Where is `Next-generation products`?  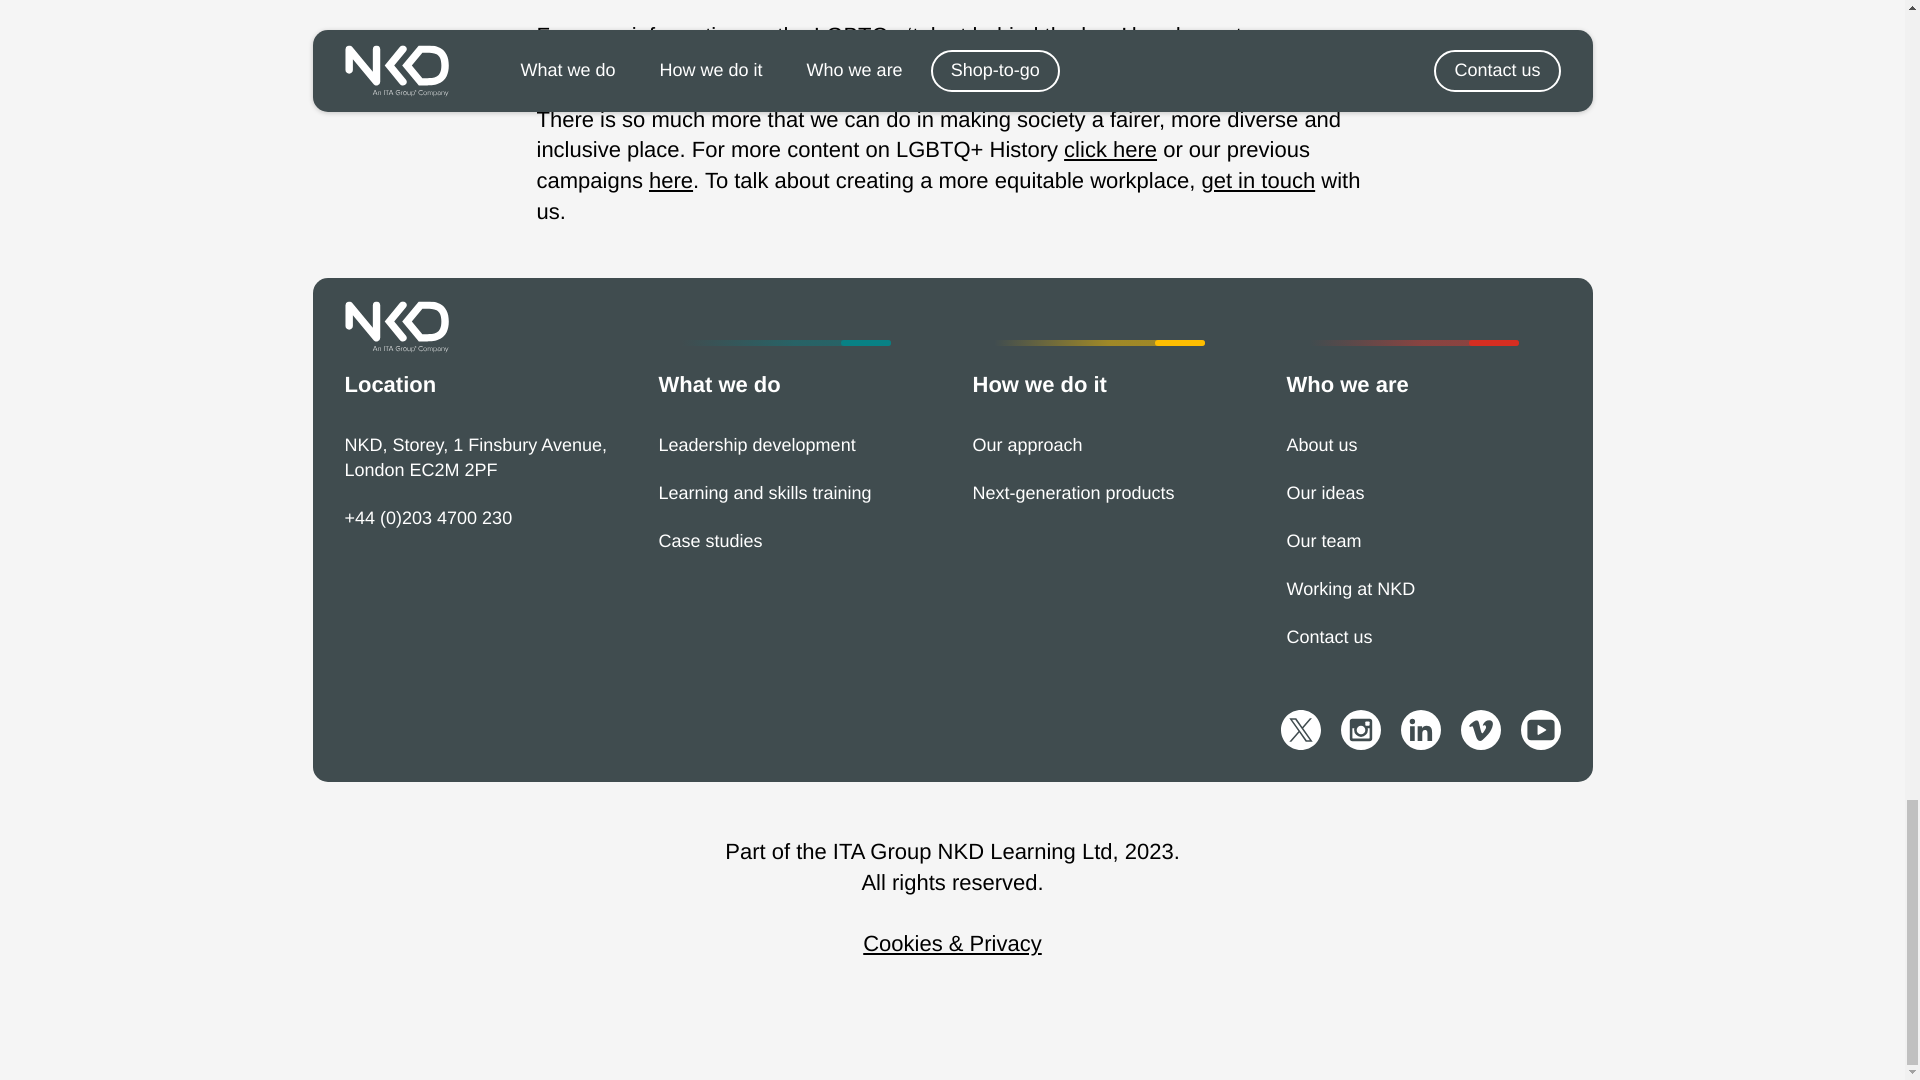 Next-generation products is located at coordinates (1072, 492).